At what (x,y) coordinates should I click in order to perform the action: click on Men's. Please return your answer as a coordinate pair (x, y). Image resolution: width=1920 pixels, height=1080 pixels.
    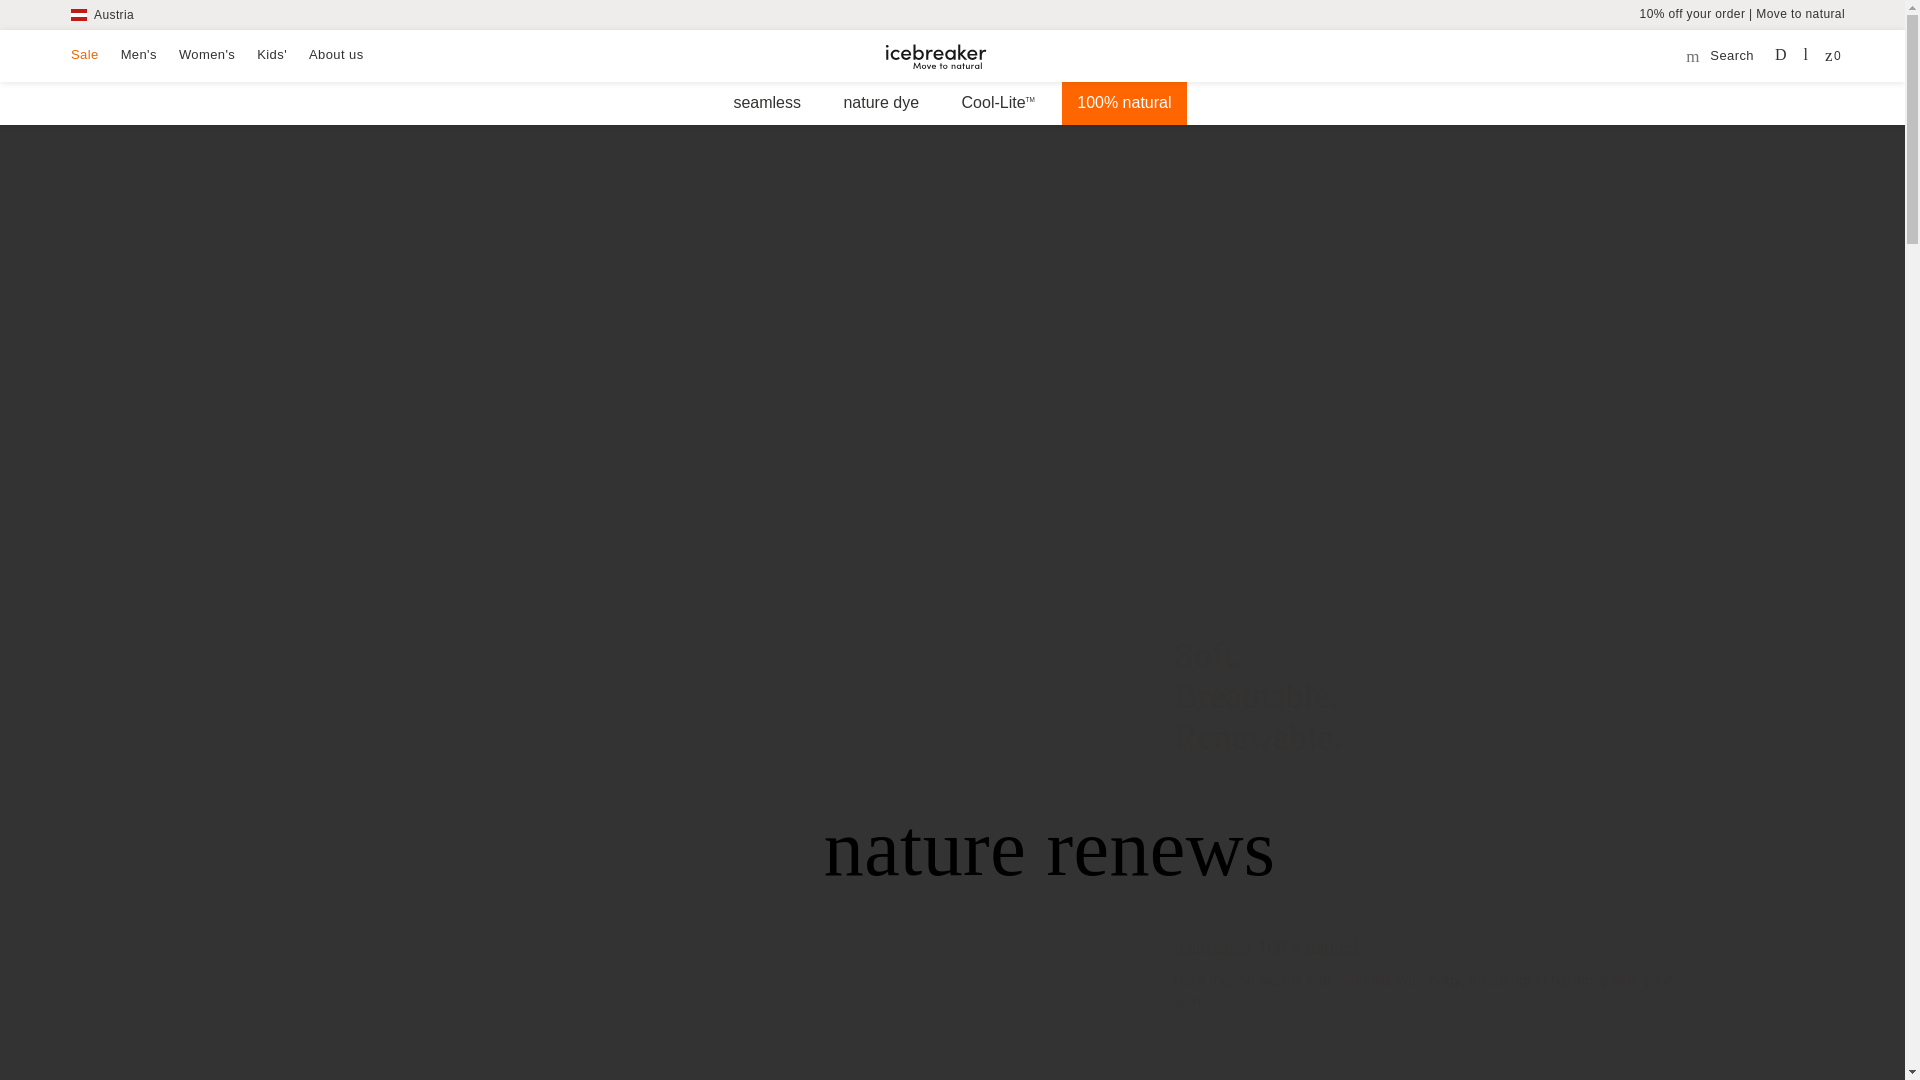
    Looking at the image, I should click on (138, 54).